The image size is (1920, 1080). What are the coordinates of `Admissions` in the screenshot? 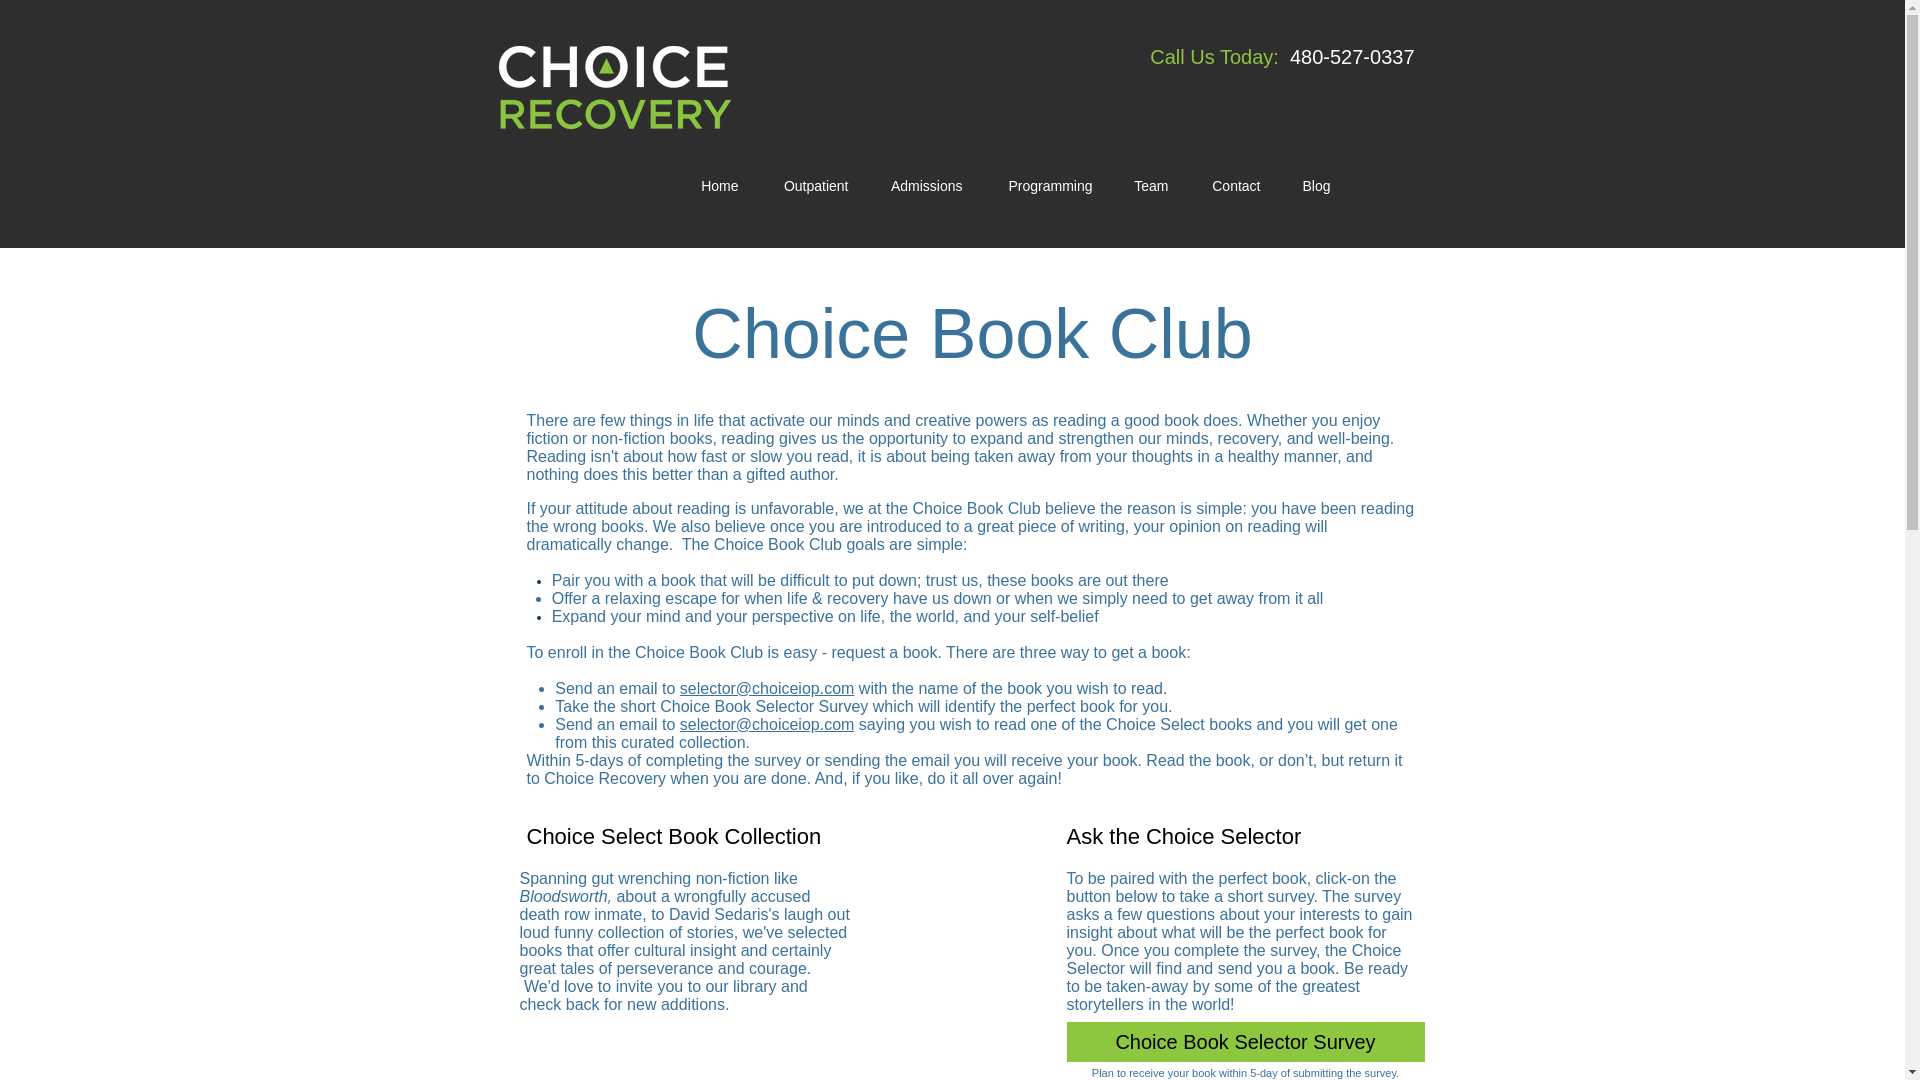 It's located at (924, 185).